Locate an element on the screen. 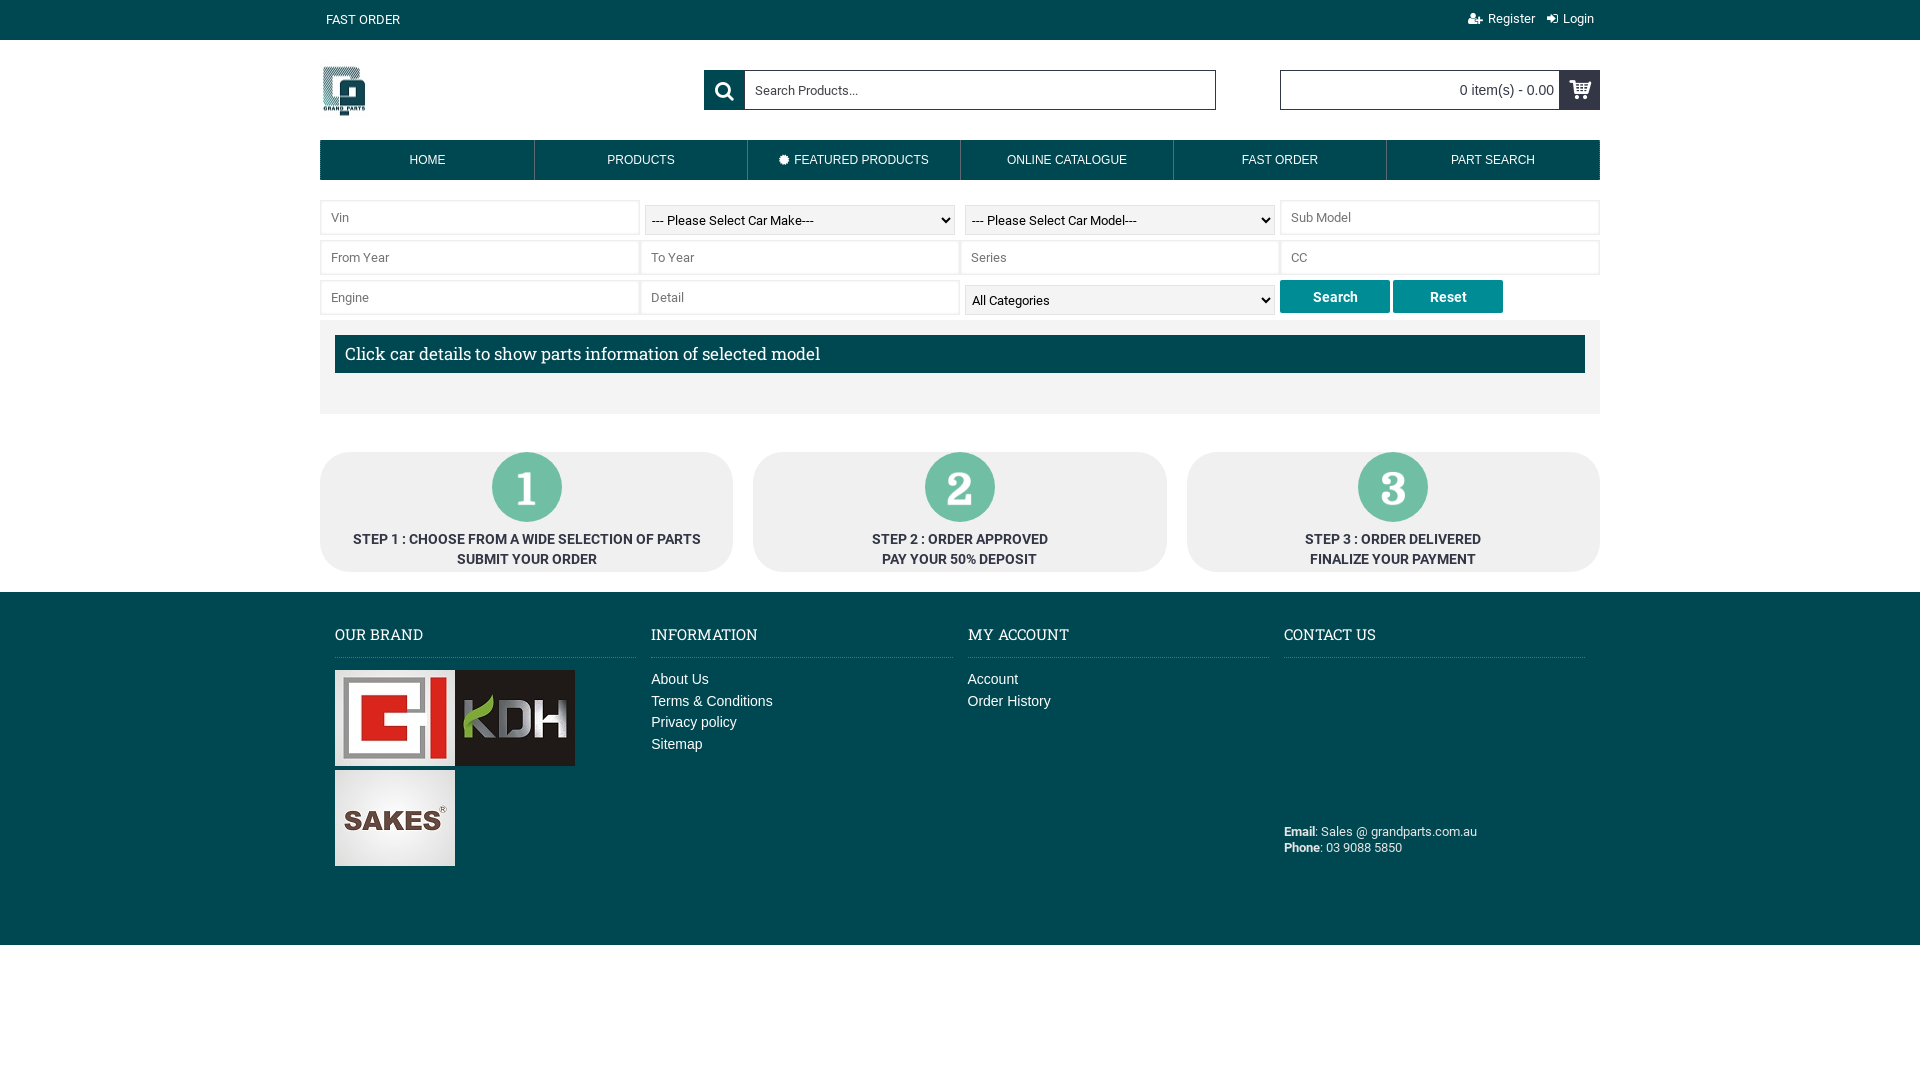 The width and height of the screenshot is (1920, 1080). HOME is located at coordinates (428, 160).